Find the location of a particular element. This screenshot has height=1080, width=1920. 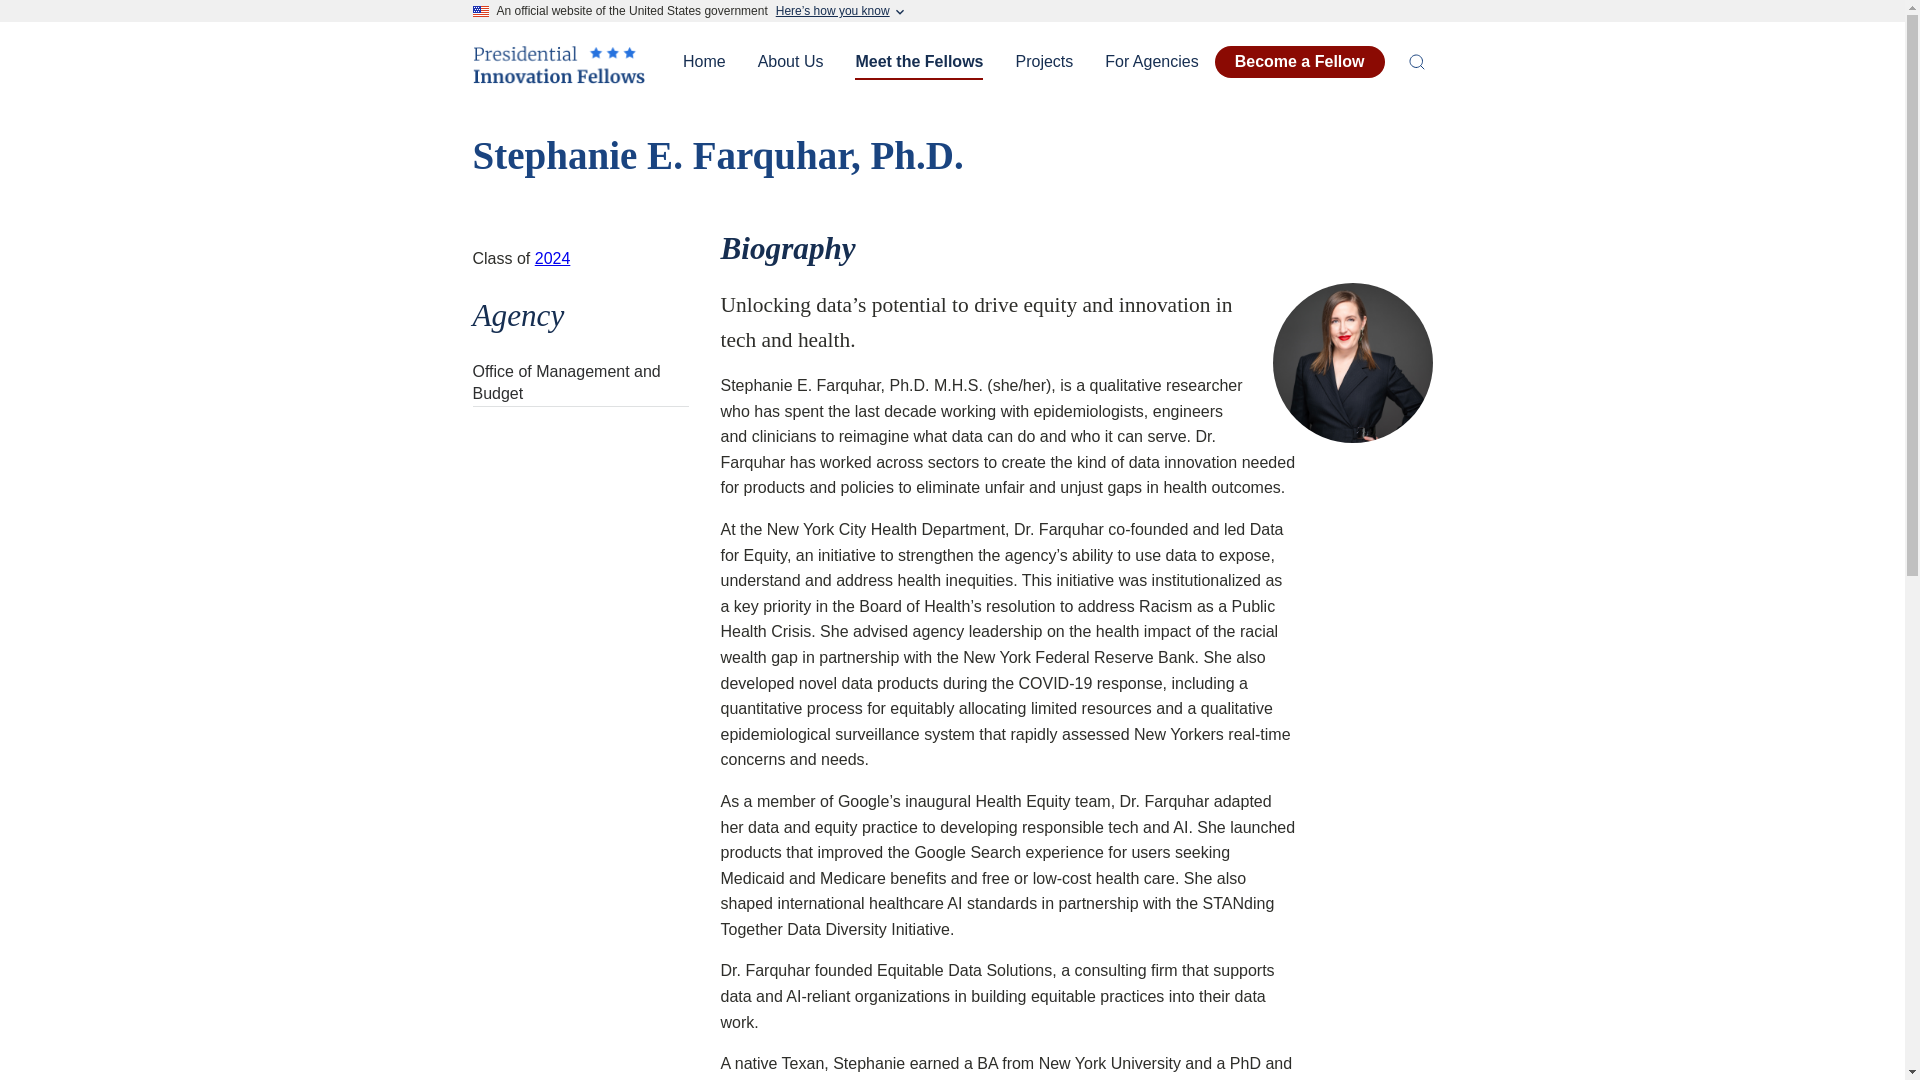

Projects is located at coordinates (1043, 62).